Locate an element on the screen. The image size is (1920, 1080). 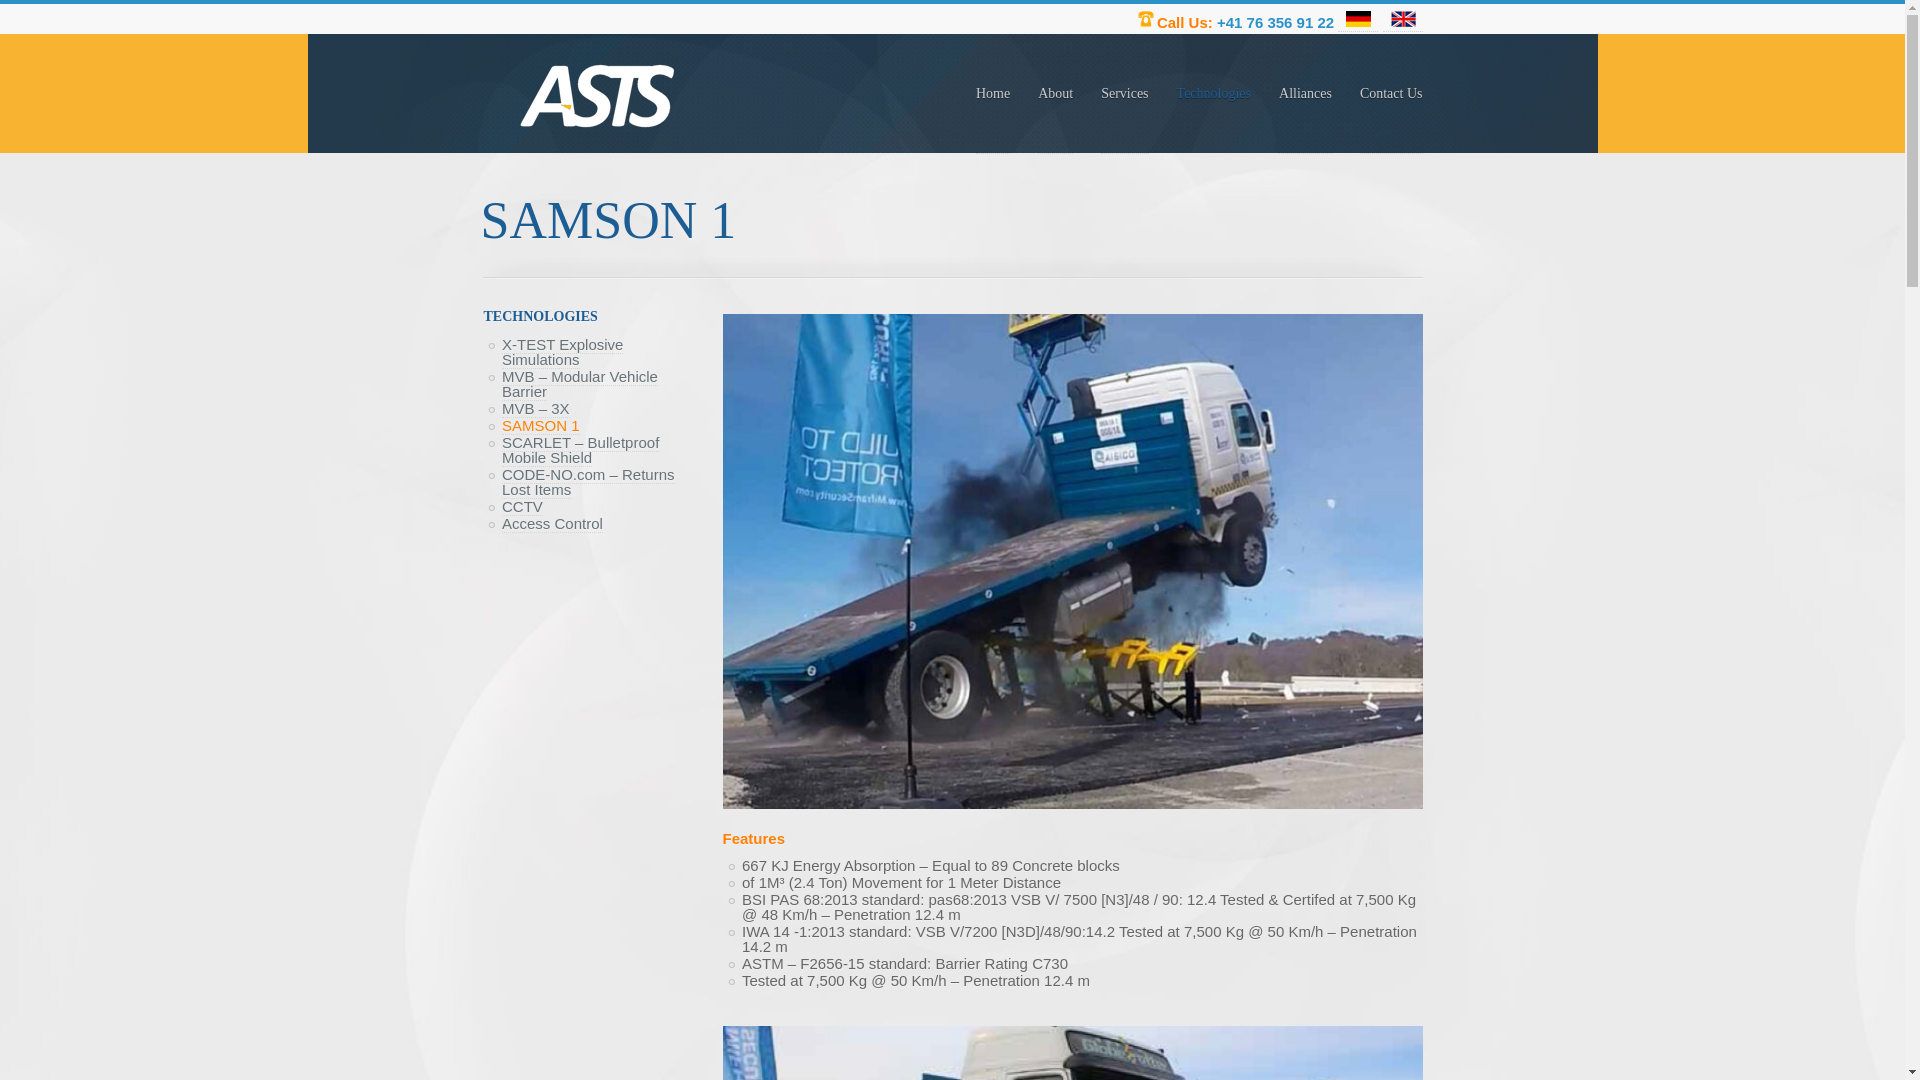
CCTV is located at coordinates (522, 507).